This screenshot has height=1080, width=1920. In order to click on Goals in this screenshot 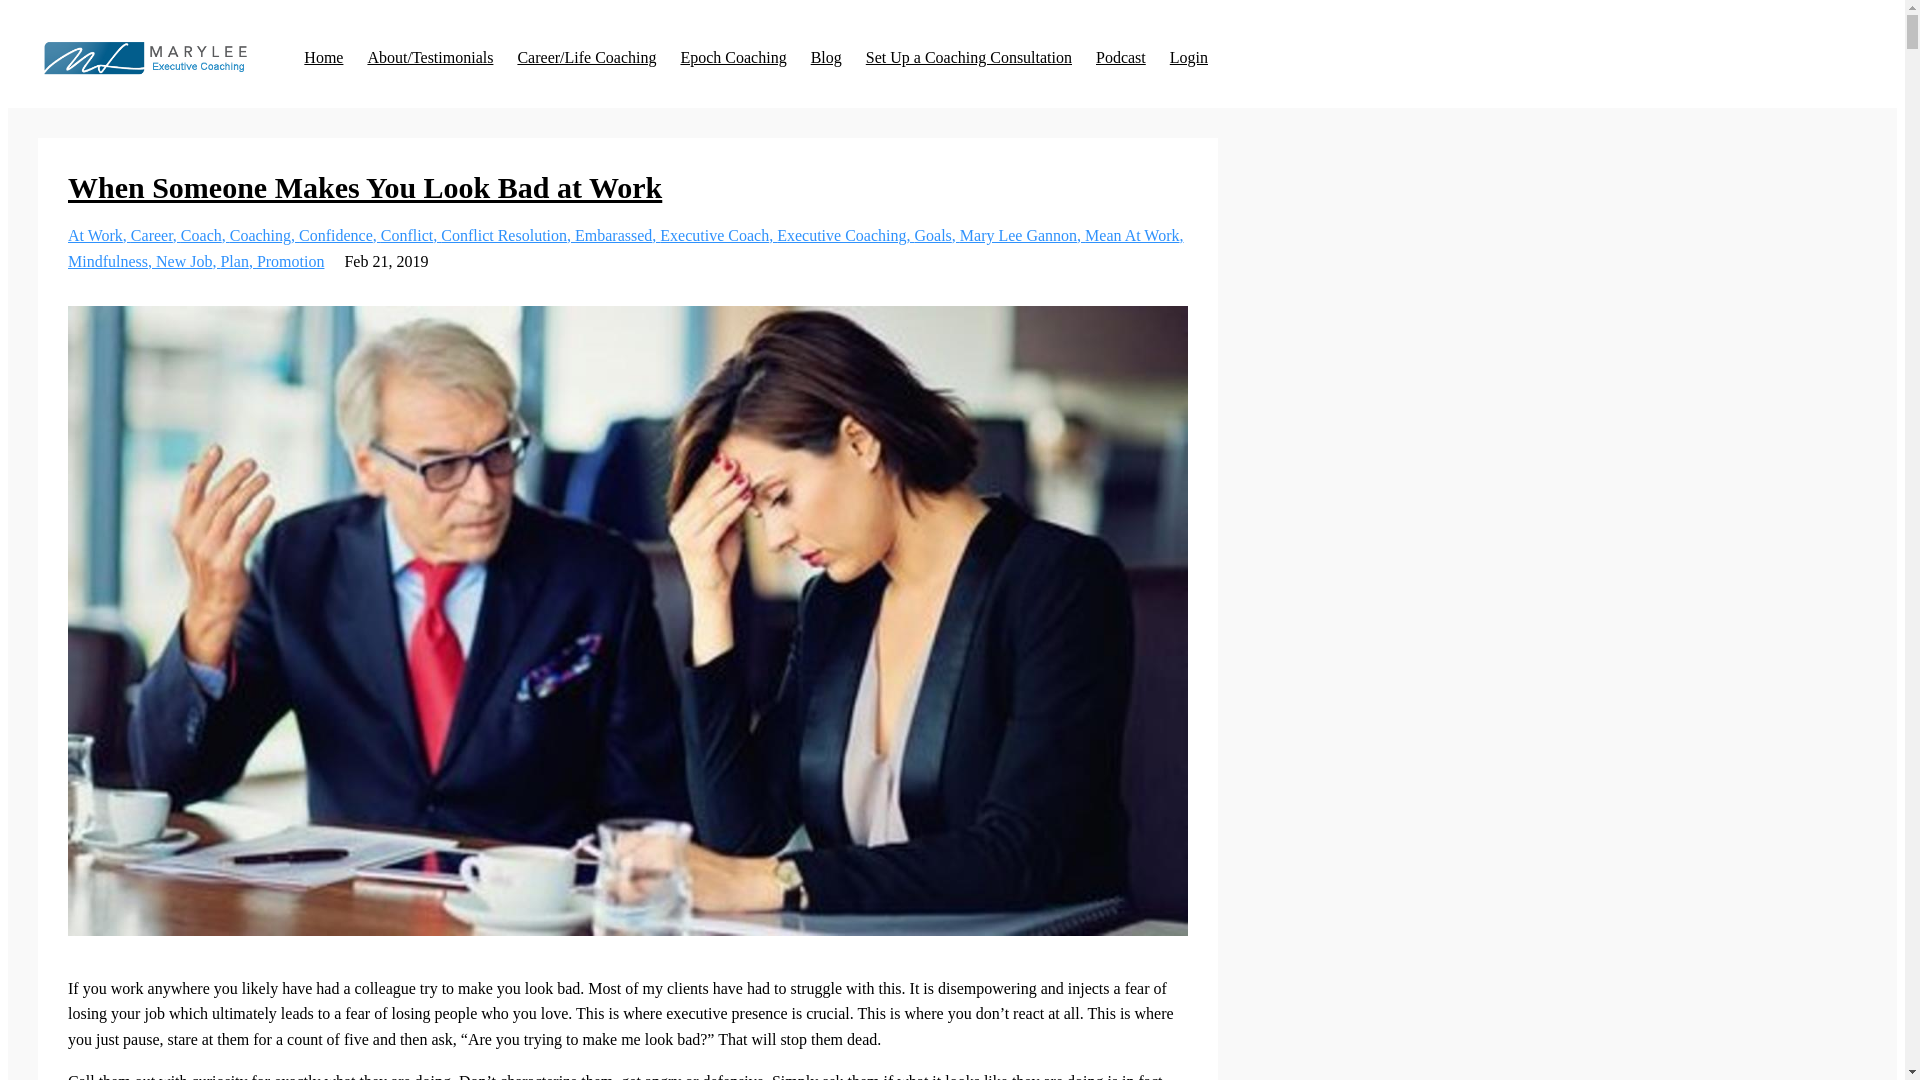, I will do `click(936, 235)`.